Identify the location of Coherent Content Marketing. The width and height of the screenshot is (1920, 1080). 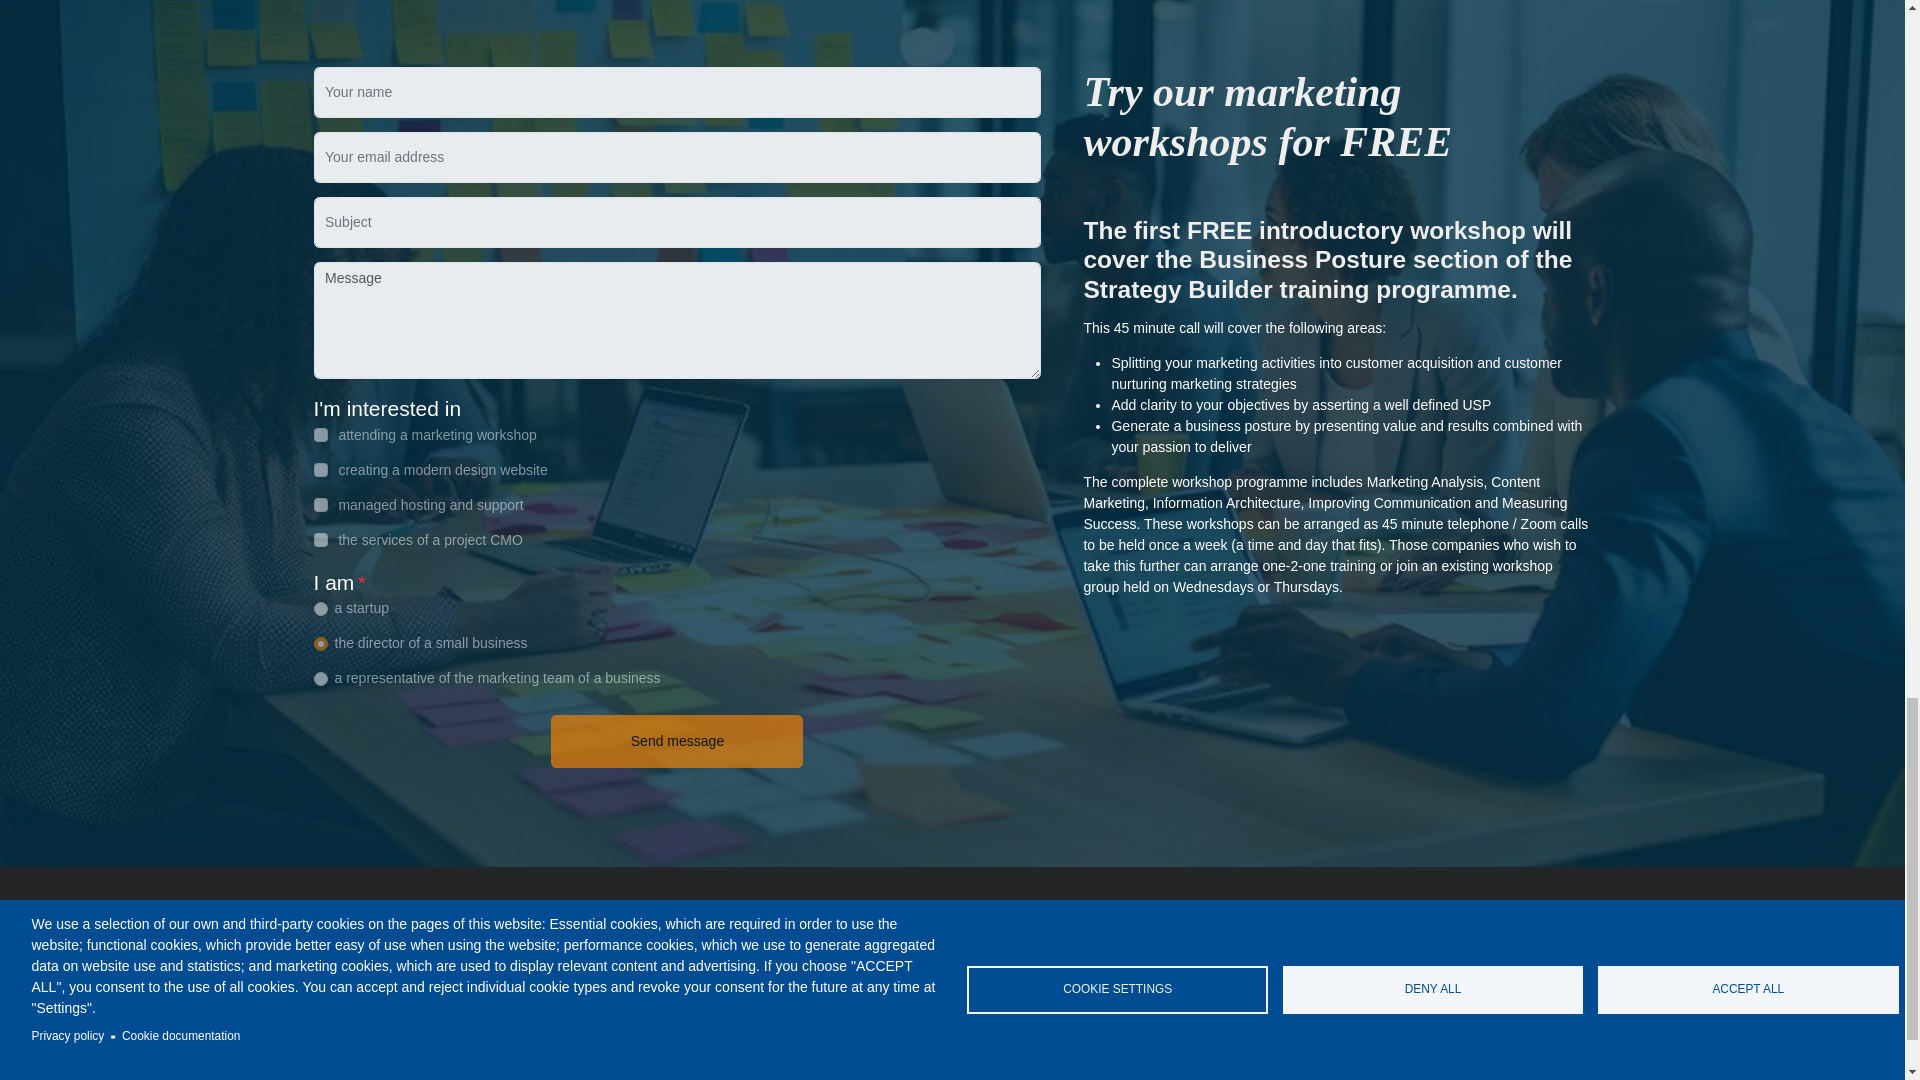
(1030, 992).